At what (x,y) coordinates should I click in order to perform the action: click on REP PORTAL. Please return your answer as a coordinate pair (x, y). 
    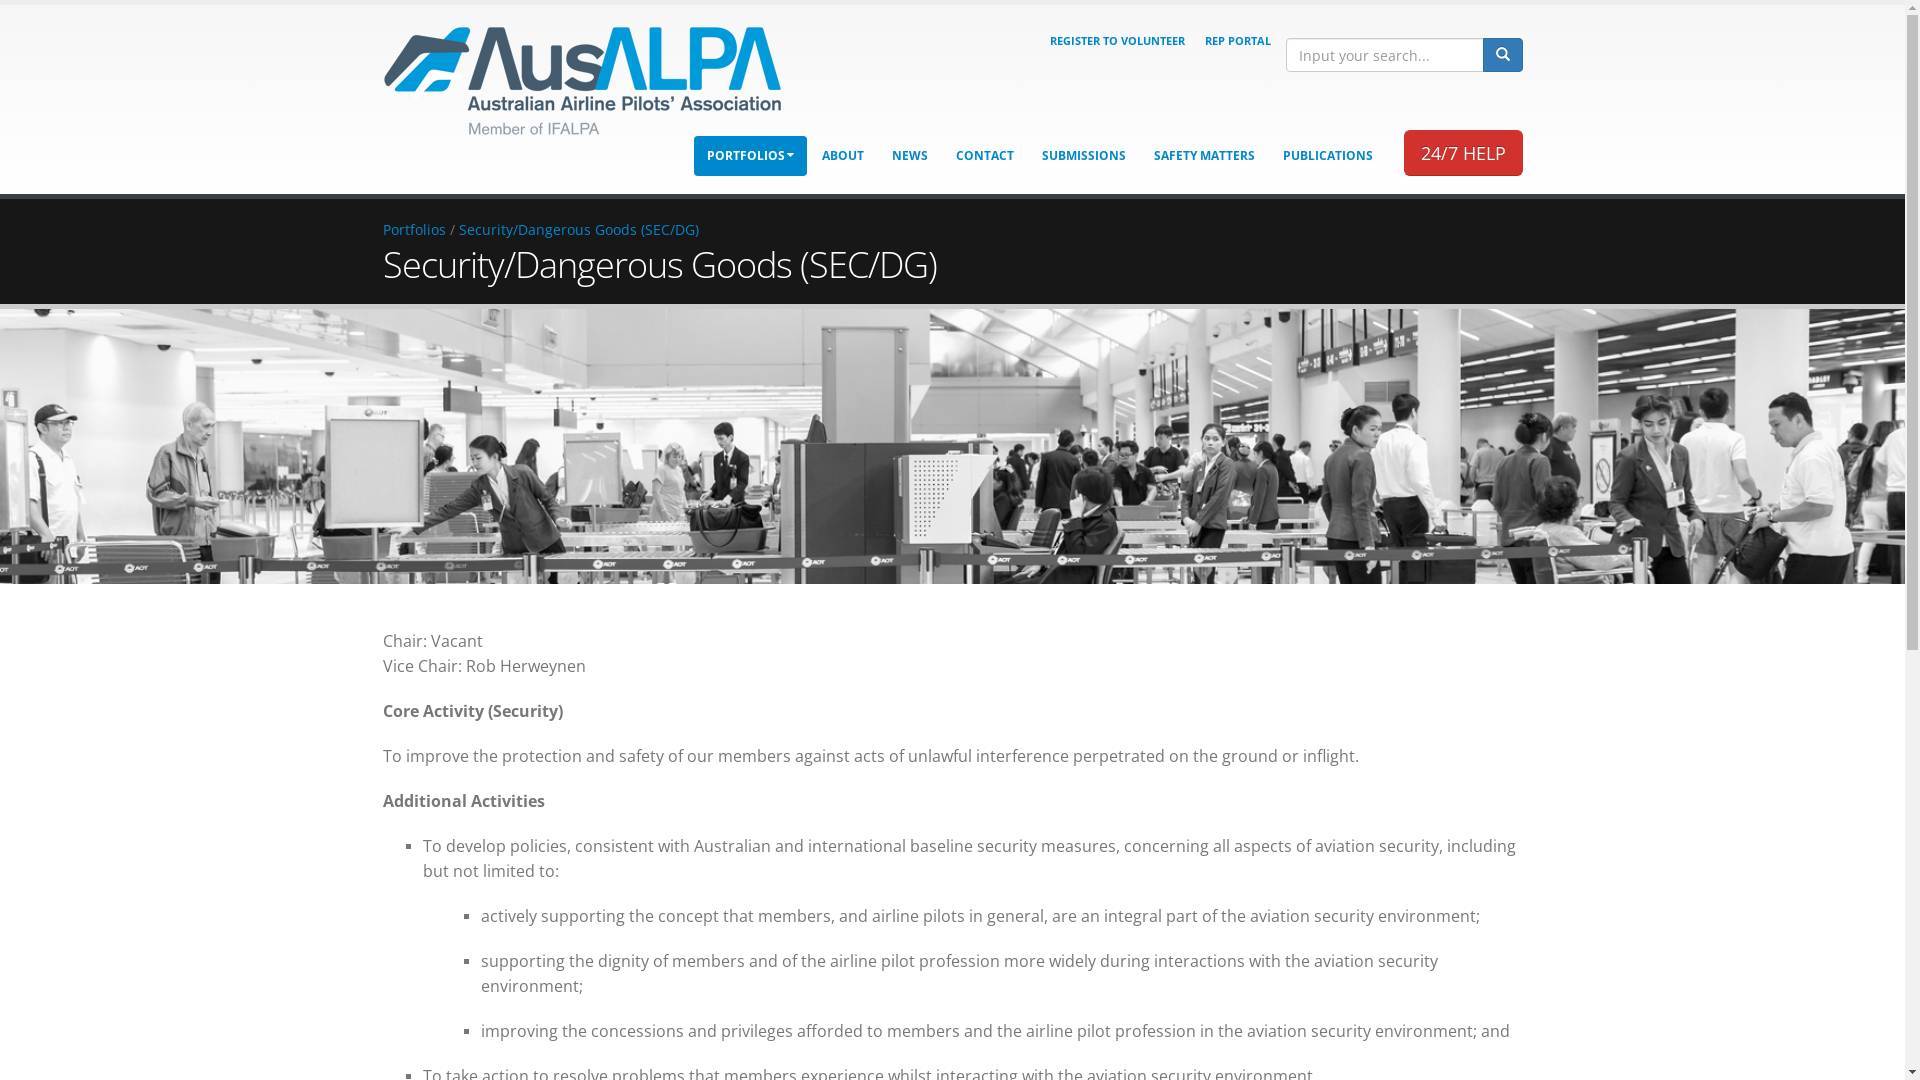
    Looking at the image, I should click on (1237, 41).